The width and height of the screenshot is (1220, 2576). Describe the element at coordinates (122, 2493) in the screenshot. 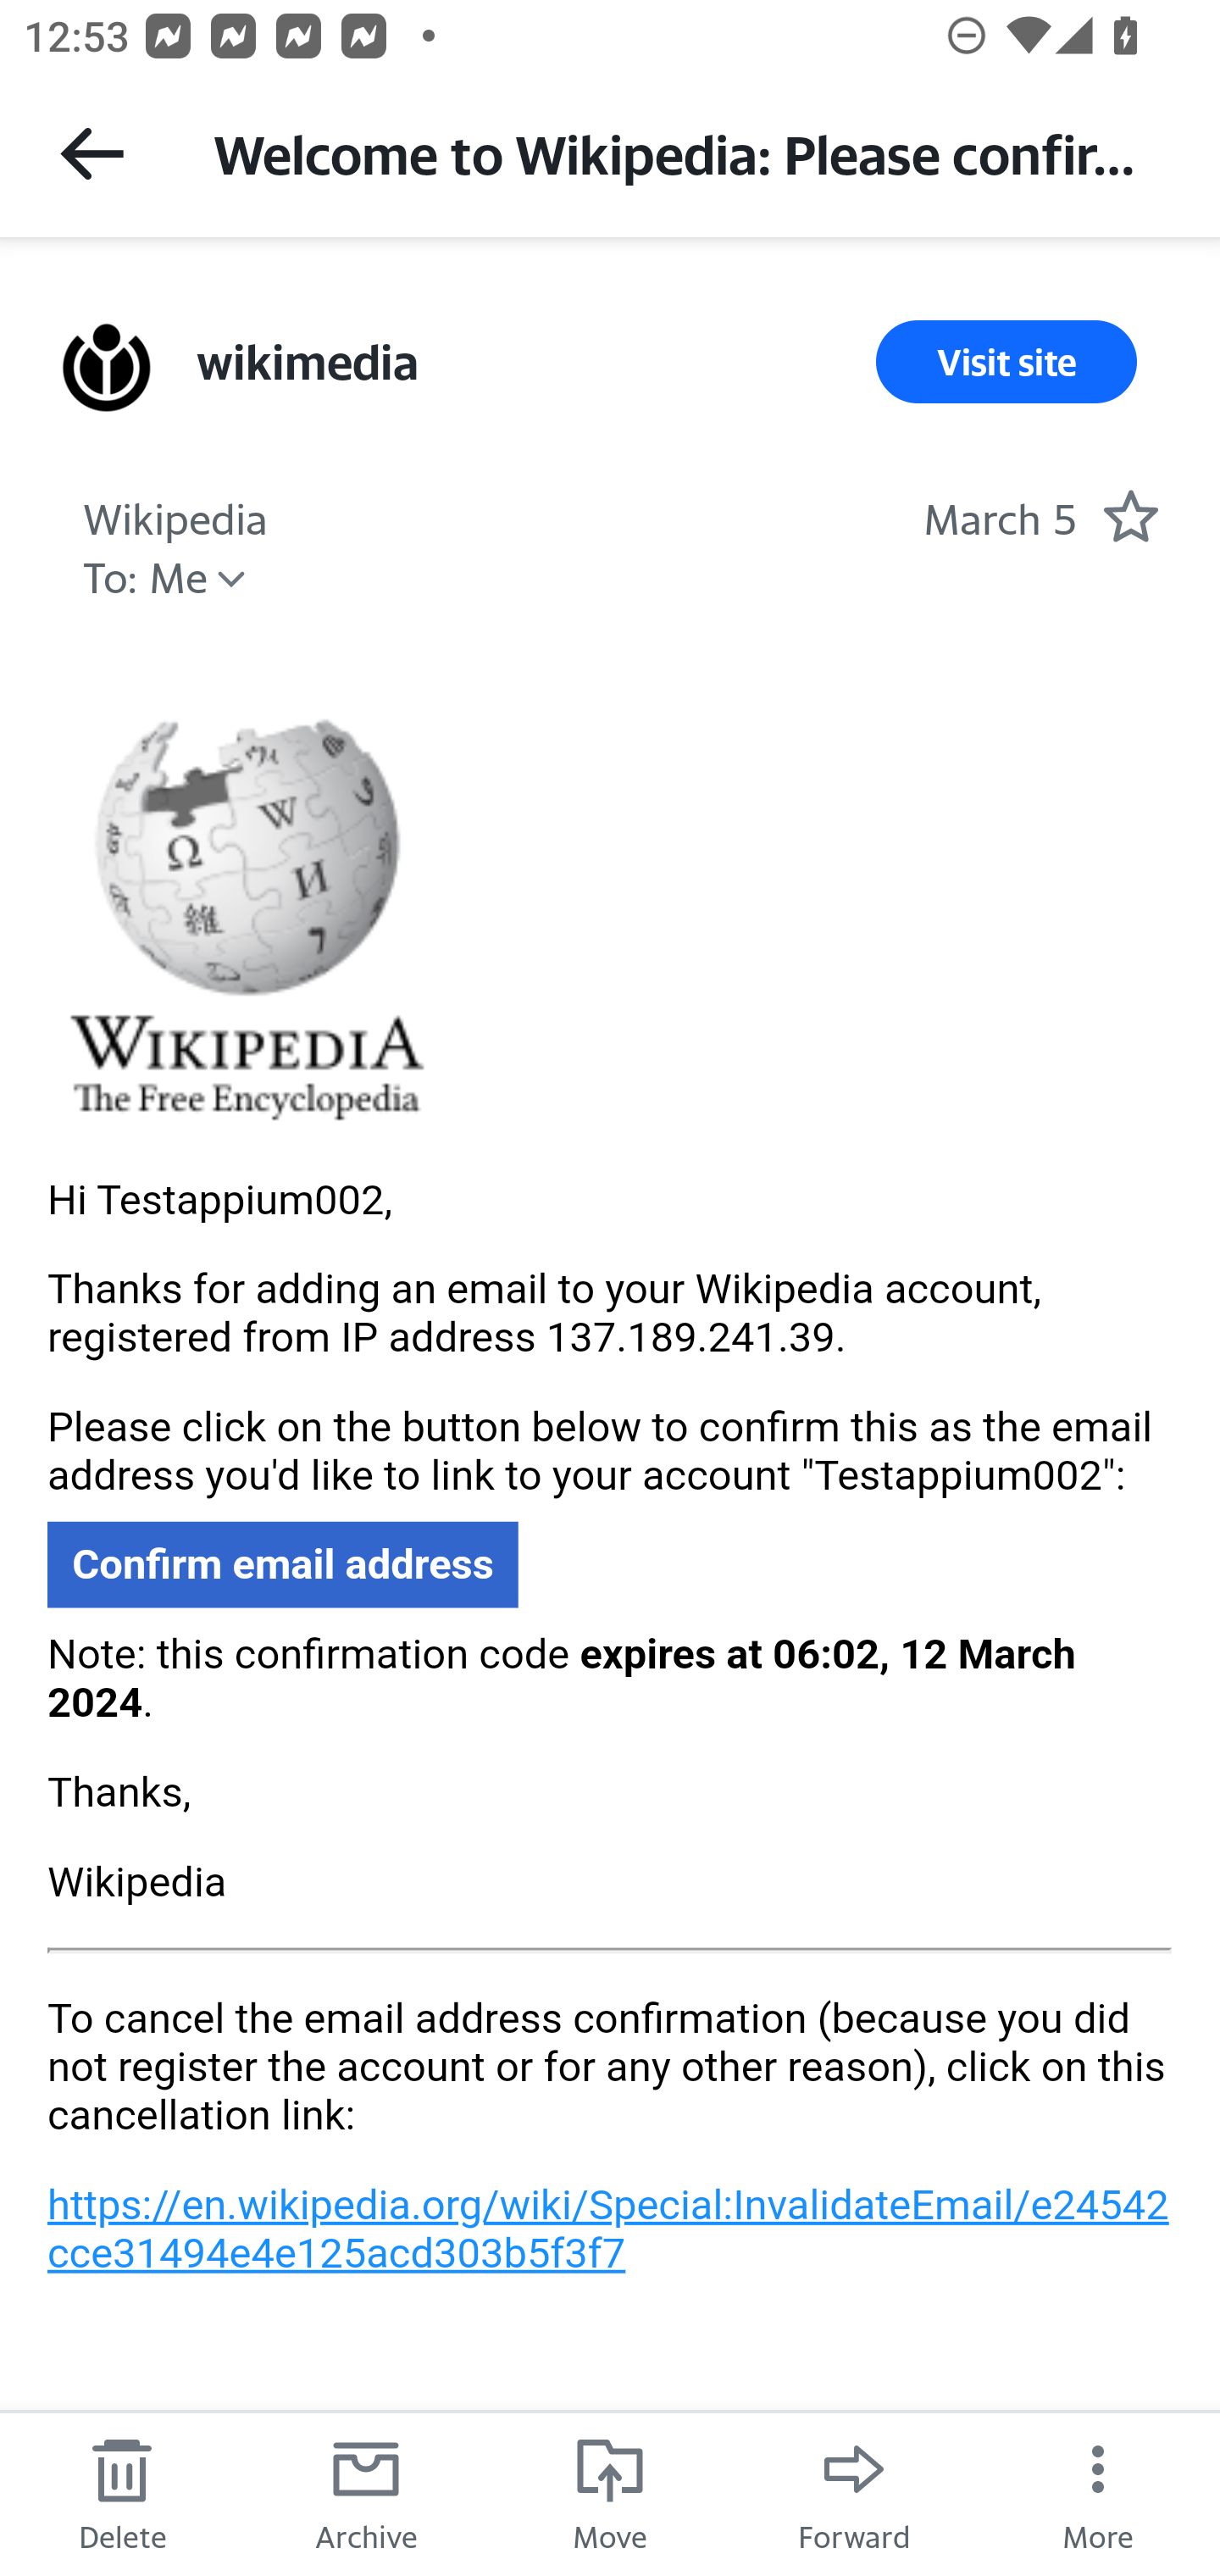

I see `Delete` at that location.